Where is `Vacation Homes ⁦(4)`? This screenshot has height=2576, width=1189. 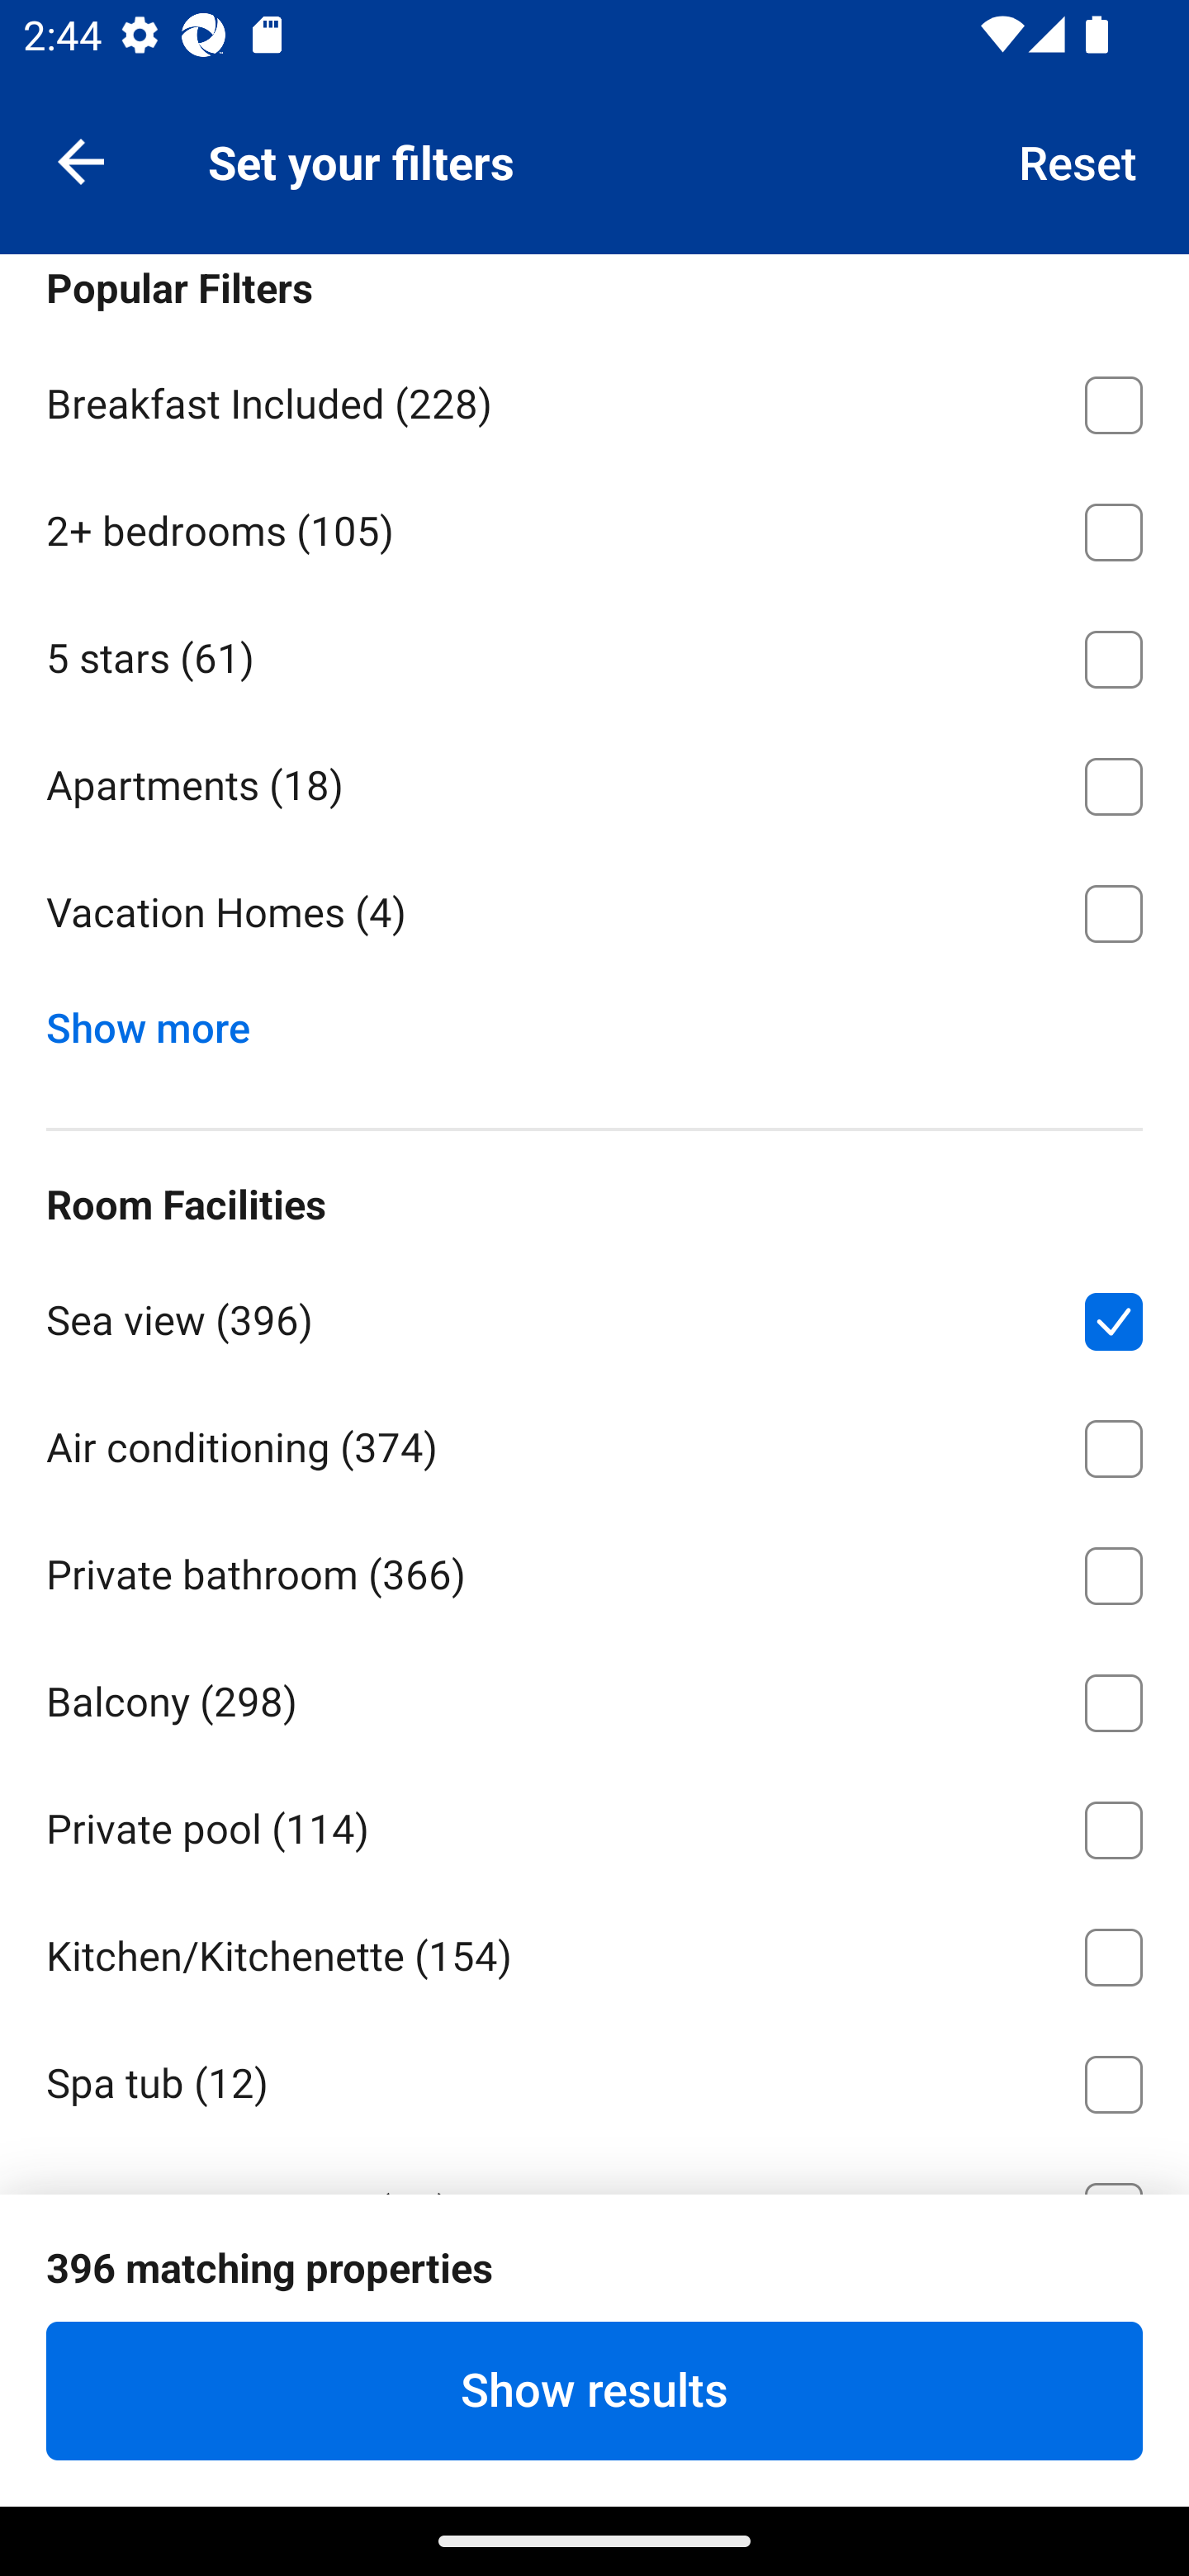
Vacation Homes ⁦(4) is located at coordinates (594, 914).